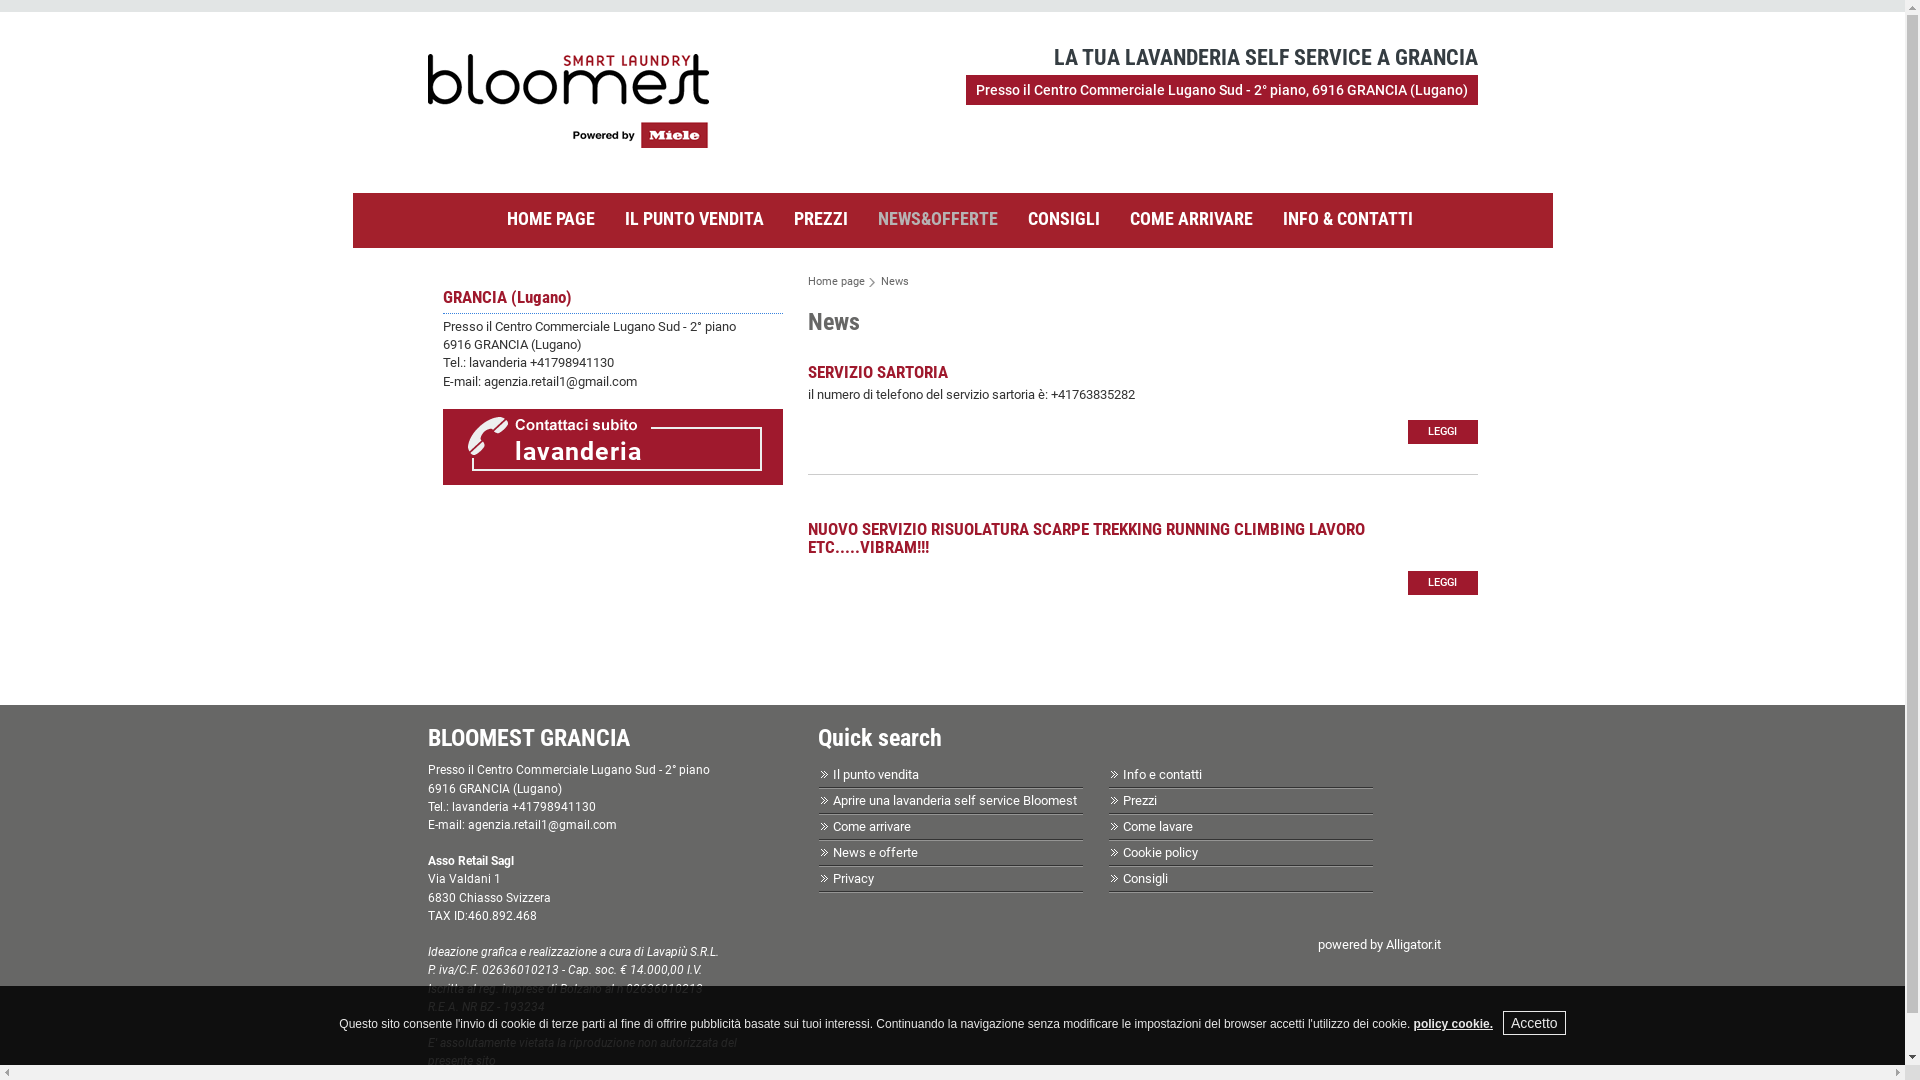  Describe the element at coordinates (1442, 432) in the screenshot. I see `LEGGI` at that location.